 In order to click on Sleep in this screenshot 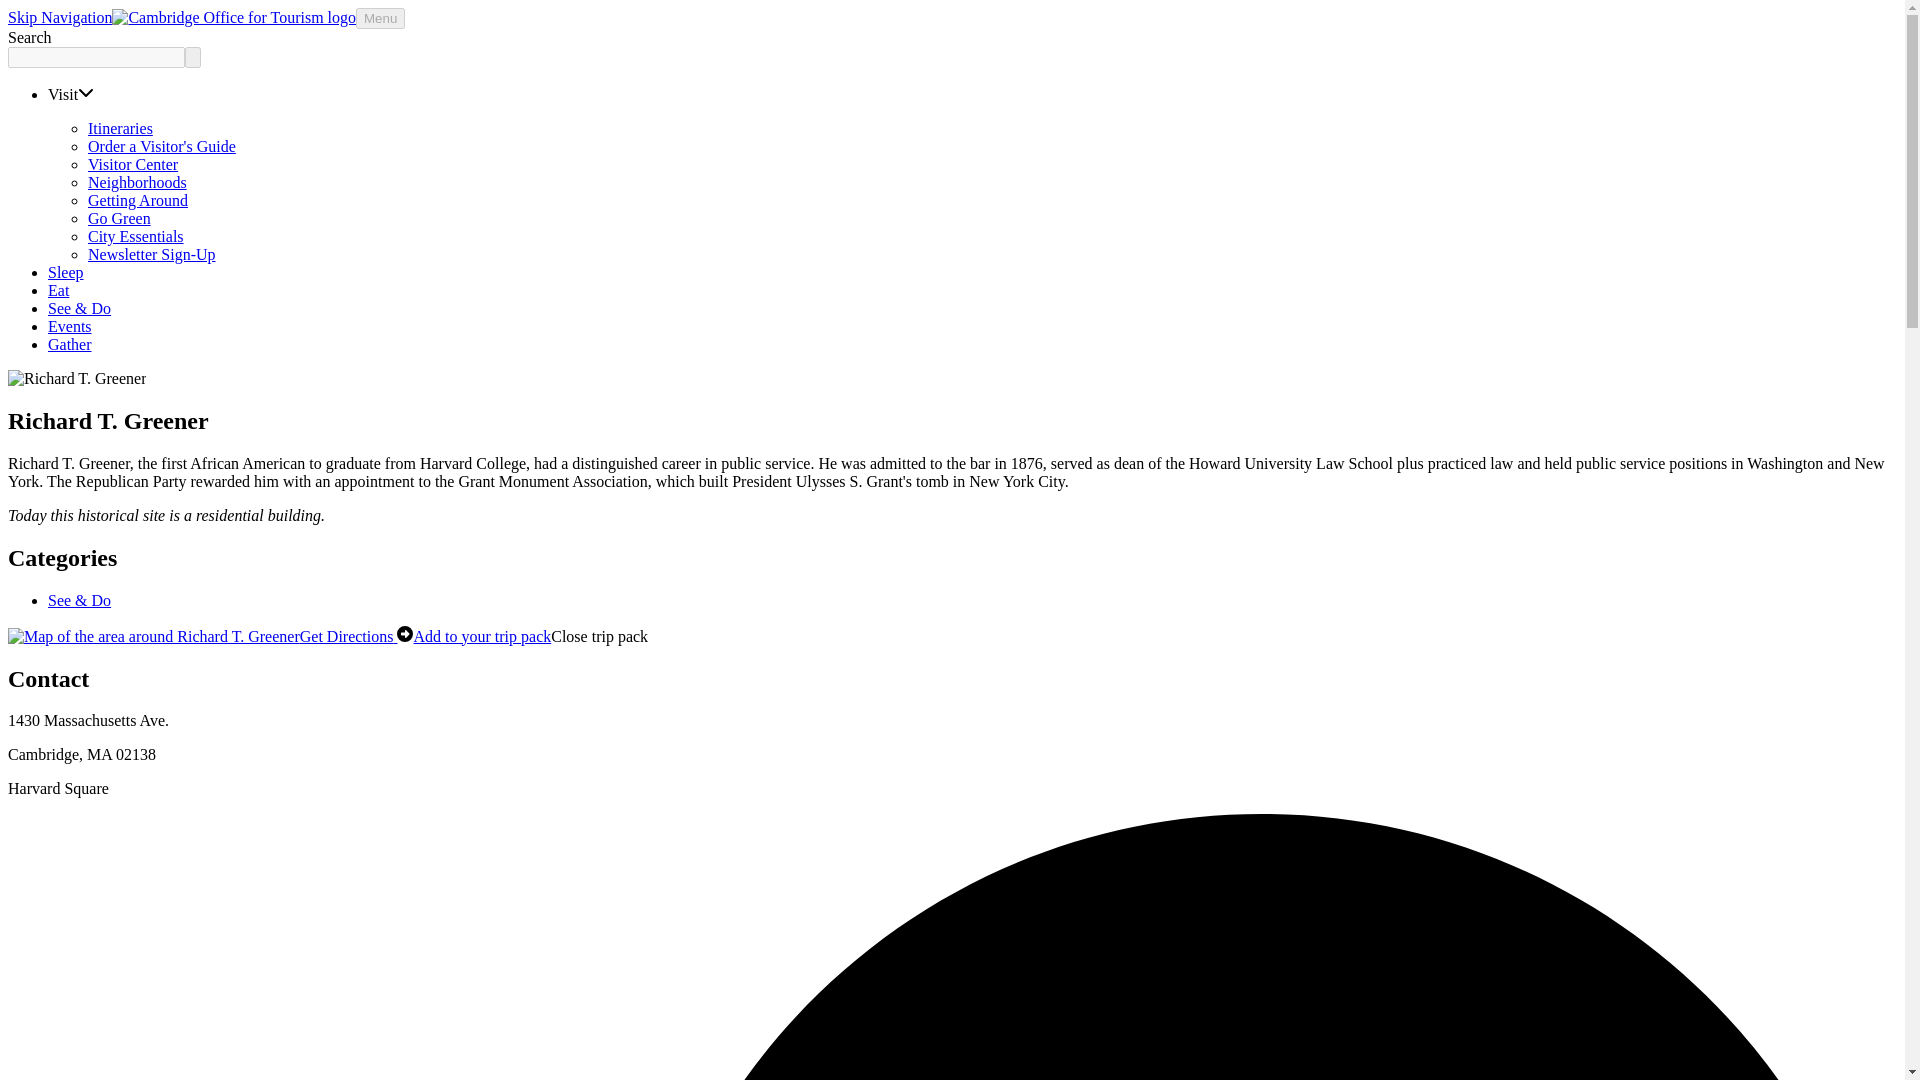, I will do `click(66, 272)`.